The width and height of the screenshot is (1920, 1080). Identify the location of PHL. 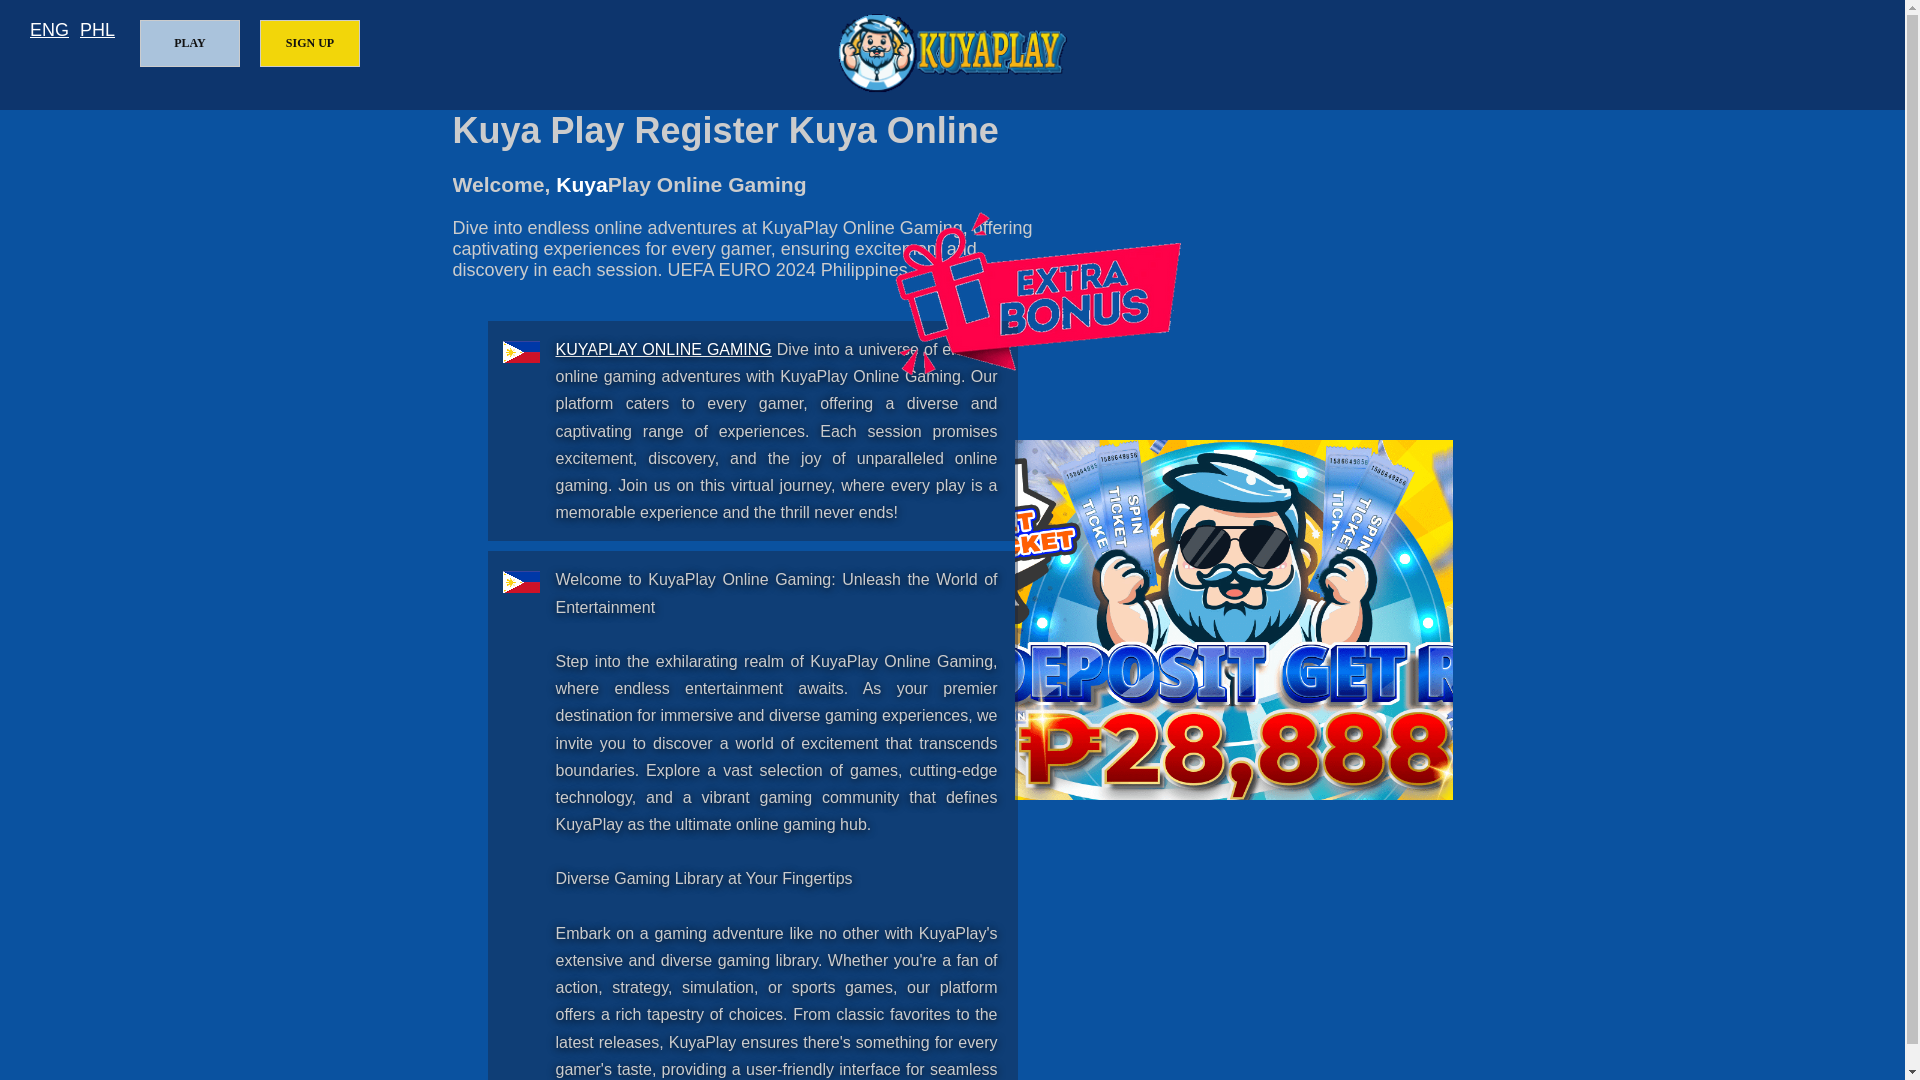
(98, 30).